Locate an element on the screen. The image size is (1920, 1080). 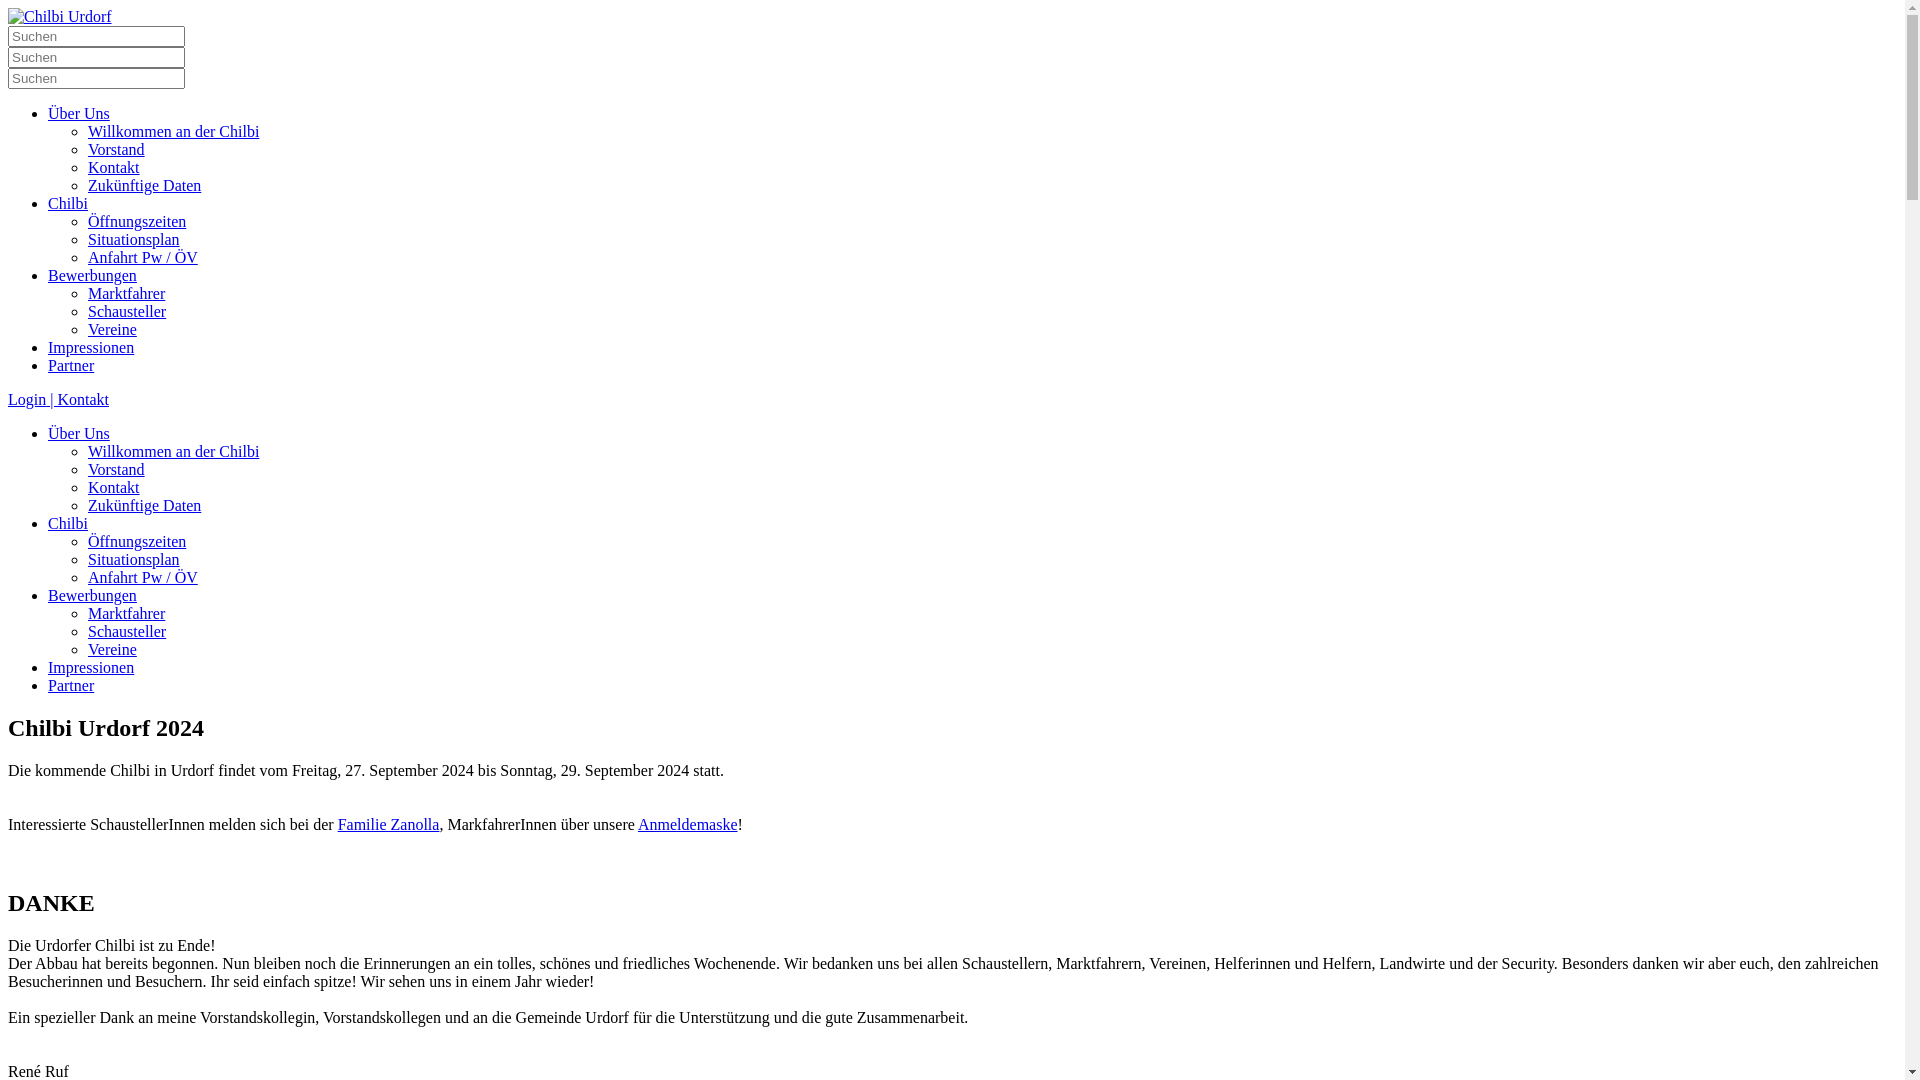
Kontakt is located at coordinates (114, 488).